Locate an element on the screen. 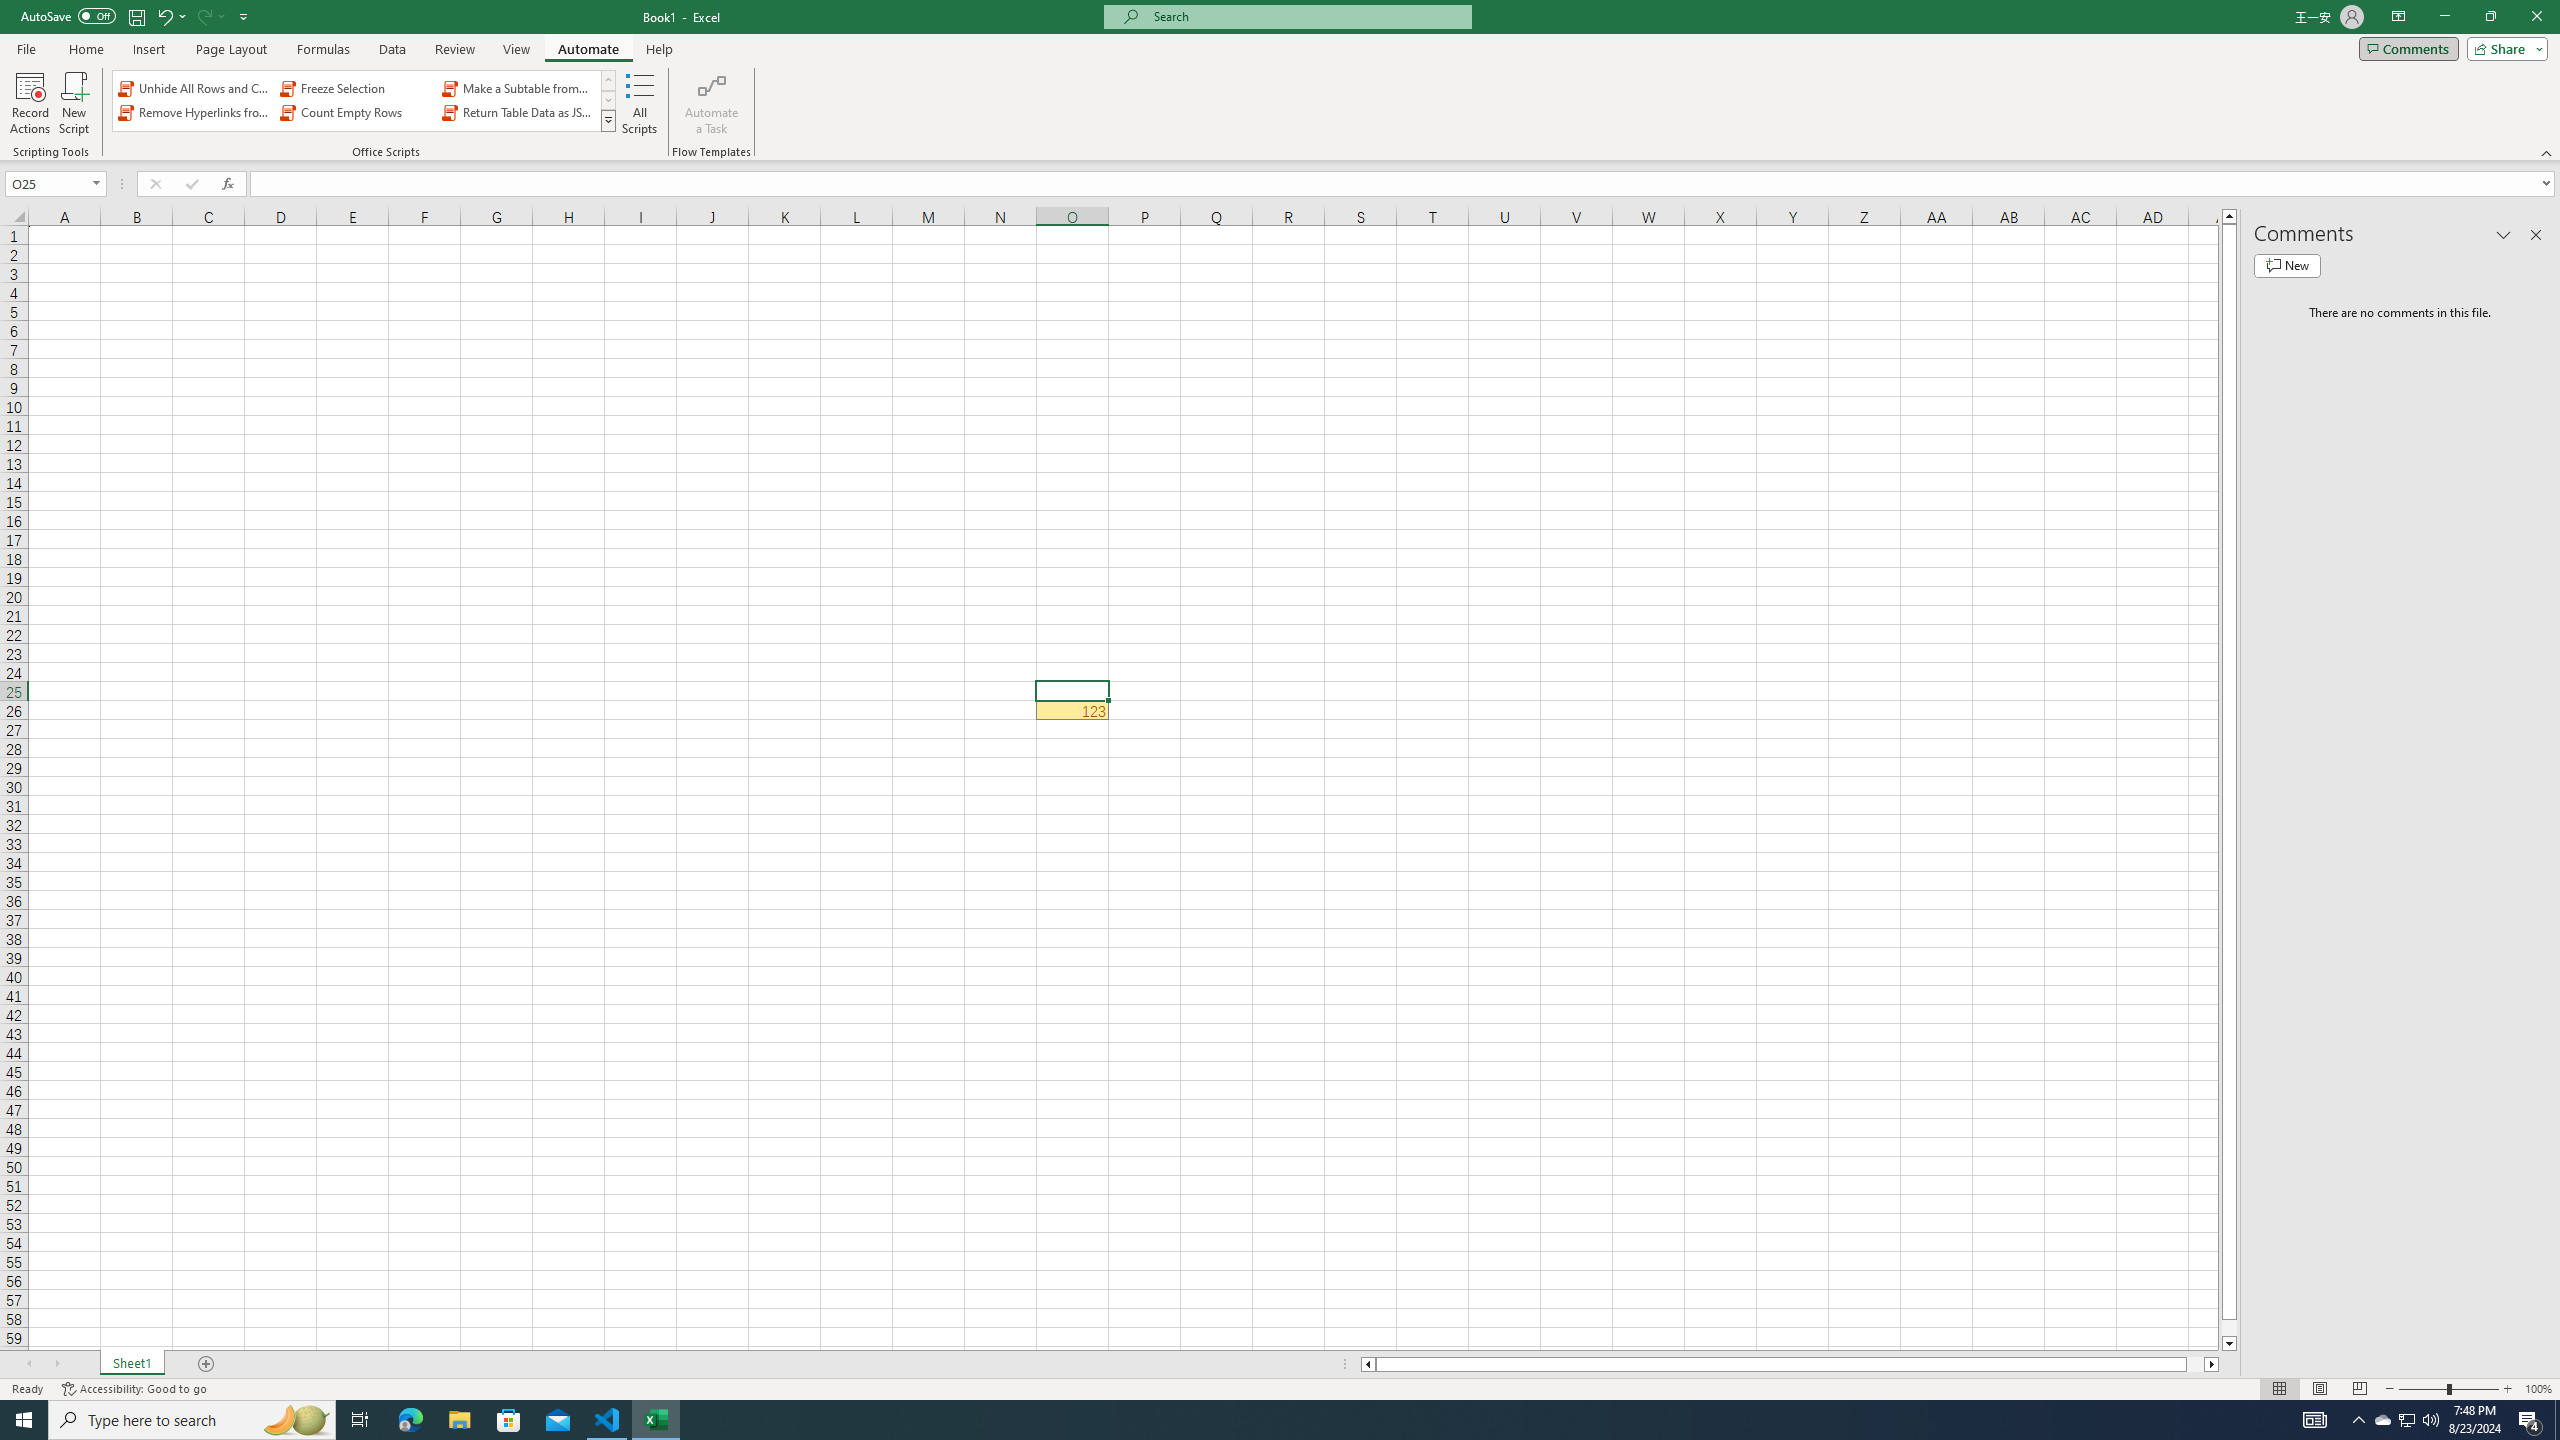 This screenshot has height=1440, width=2560. New comment is located at coordinates (2286, 265).